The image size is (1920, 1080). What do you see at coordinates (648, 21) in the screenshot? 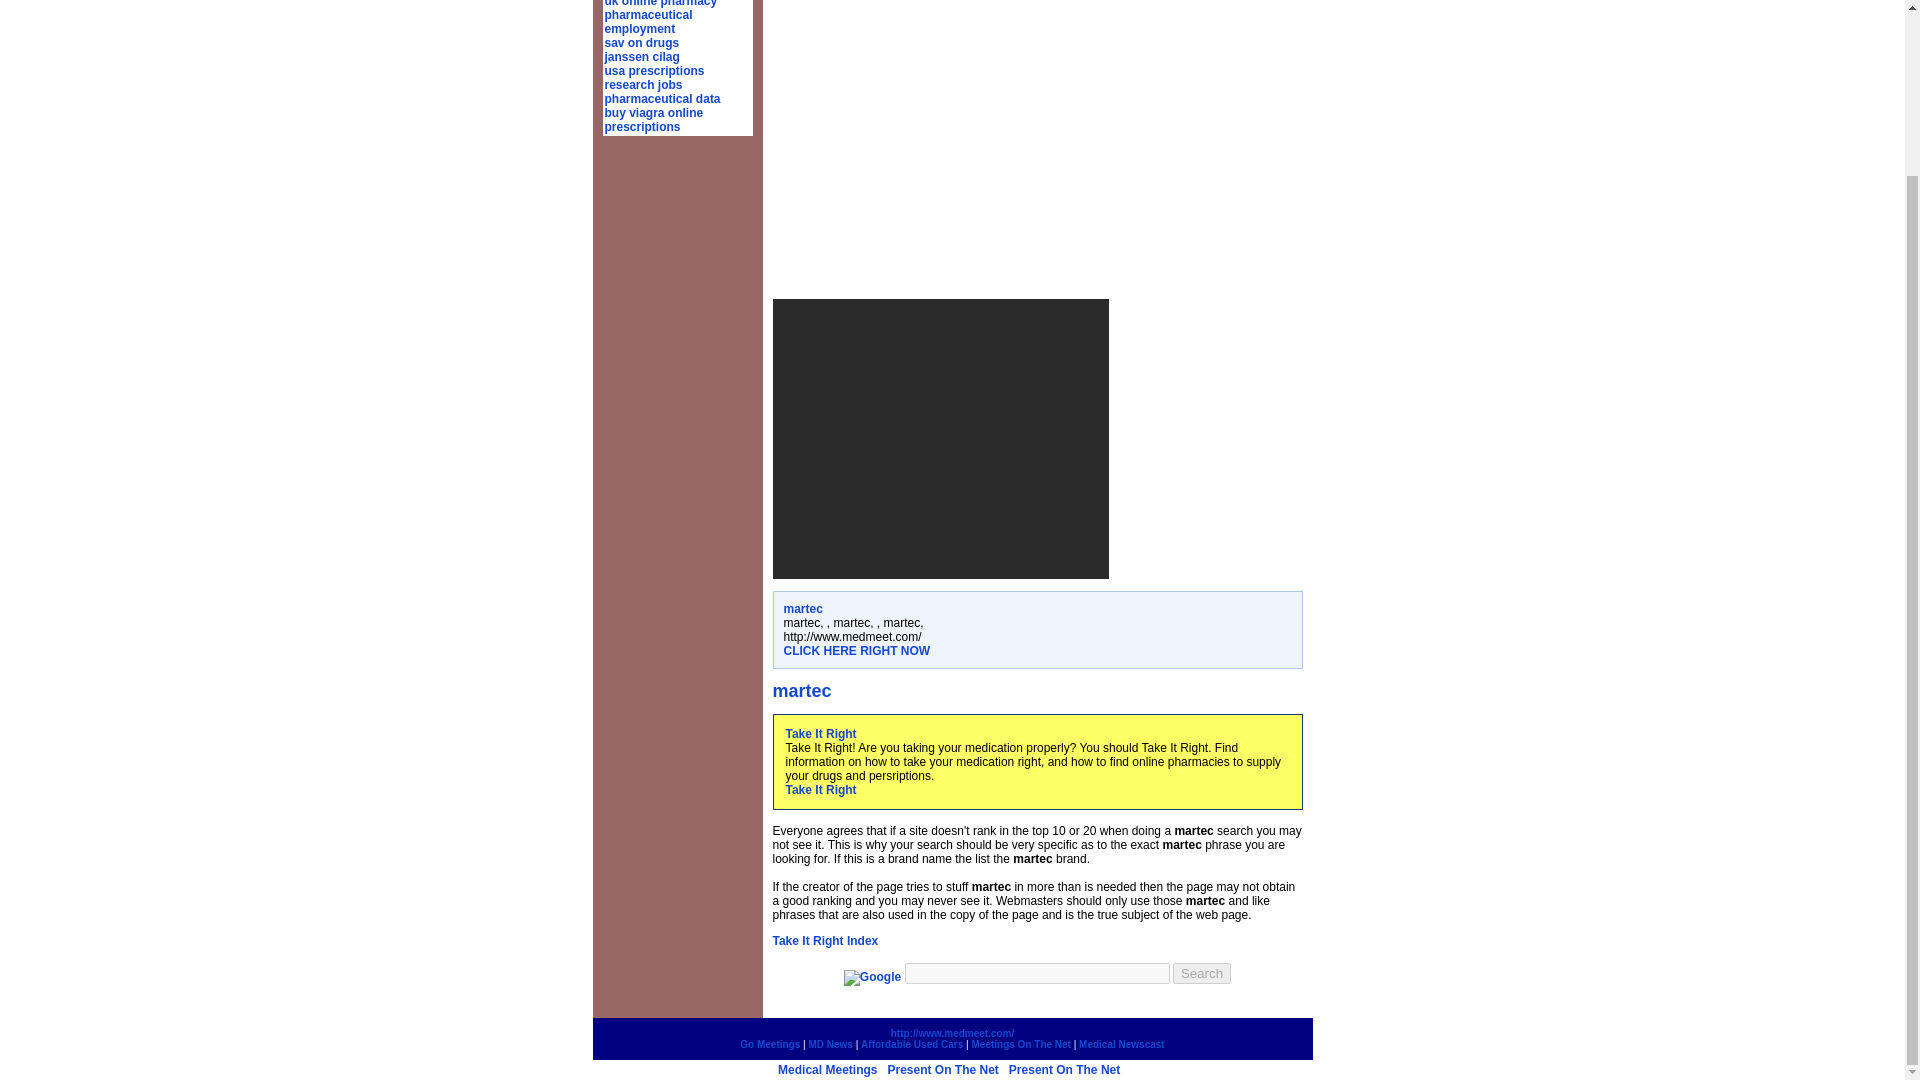
I see `pharmaceutical employment` at bounding box center [648, 21].